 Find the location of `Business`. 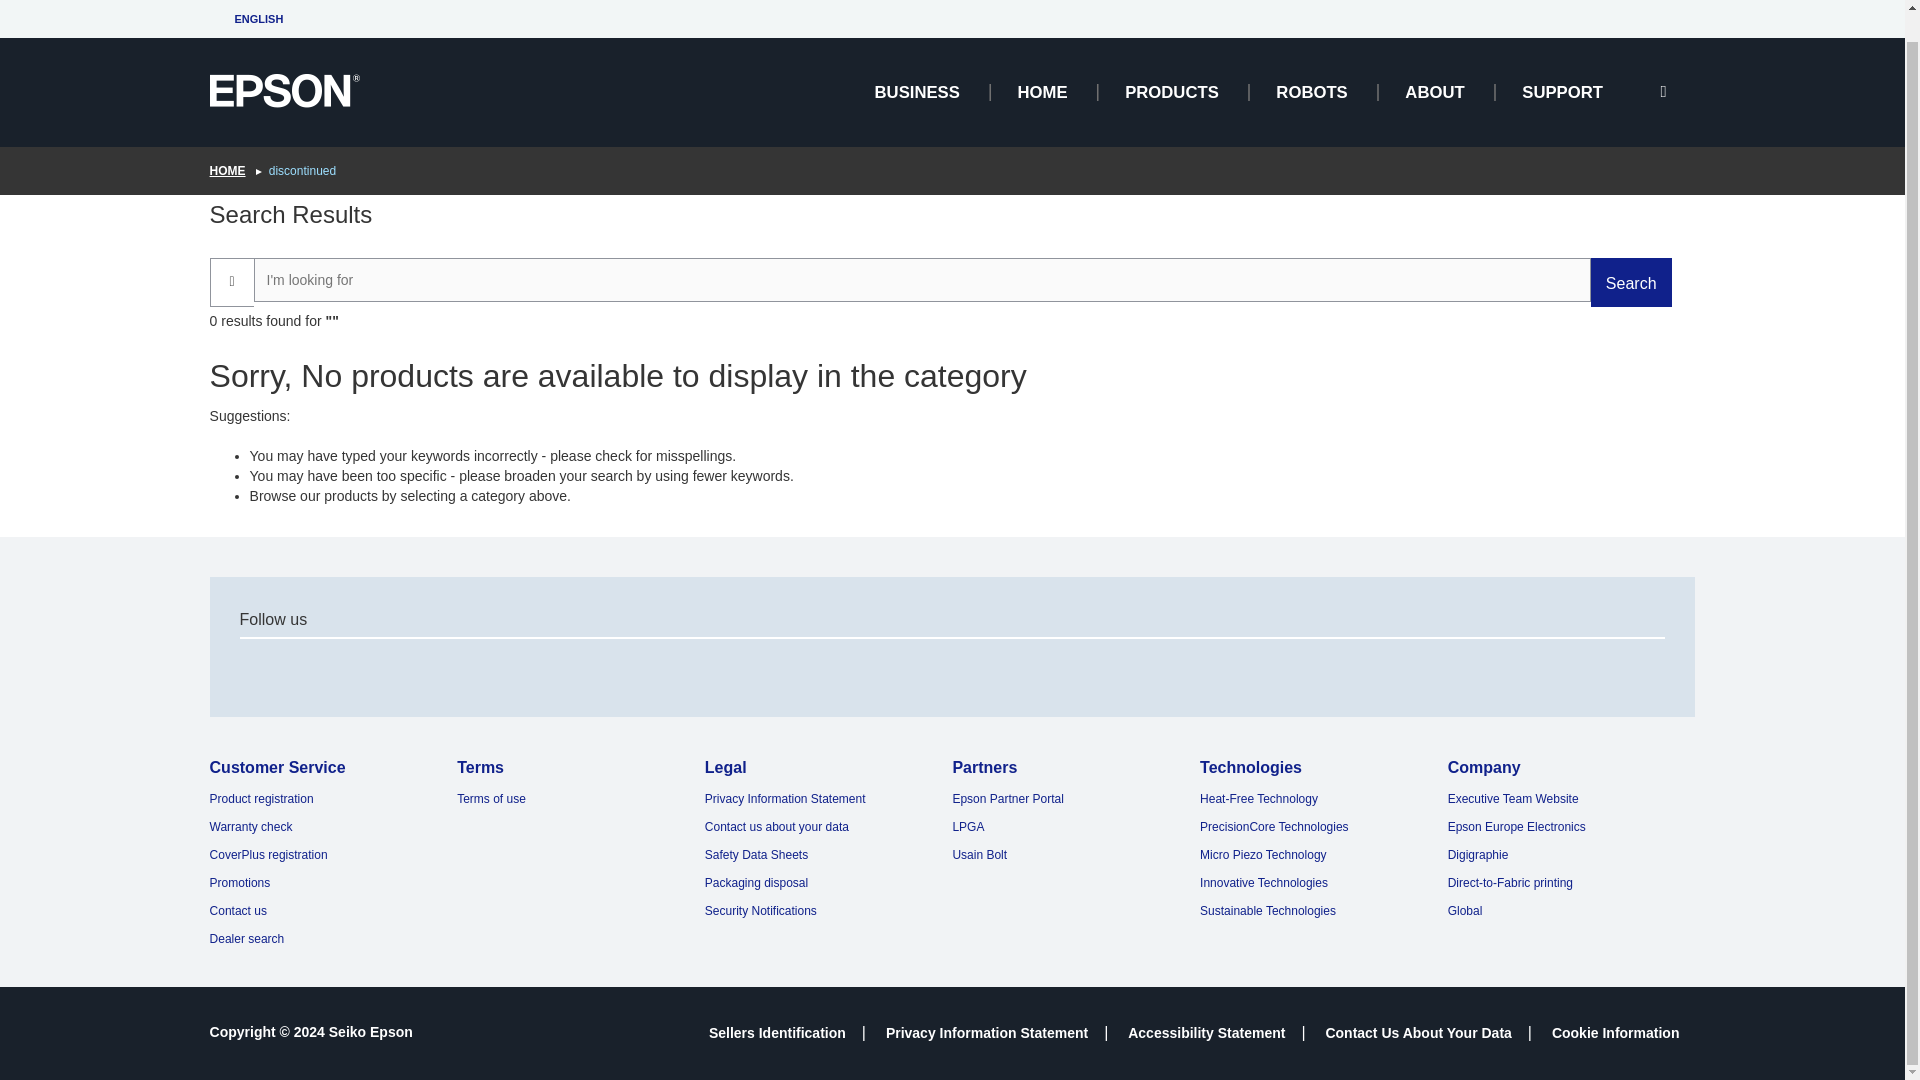

Business is located at coordinates (917, 64).